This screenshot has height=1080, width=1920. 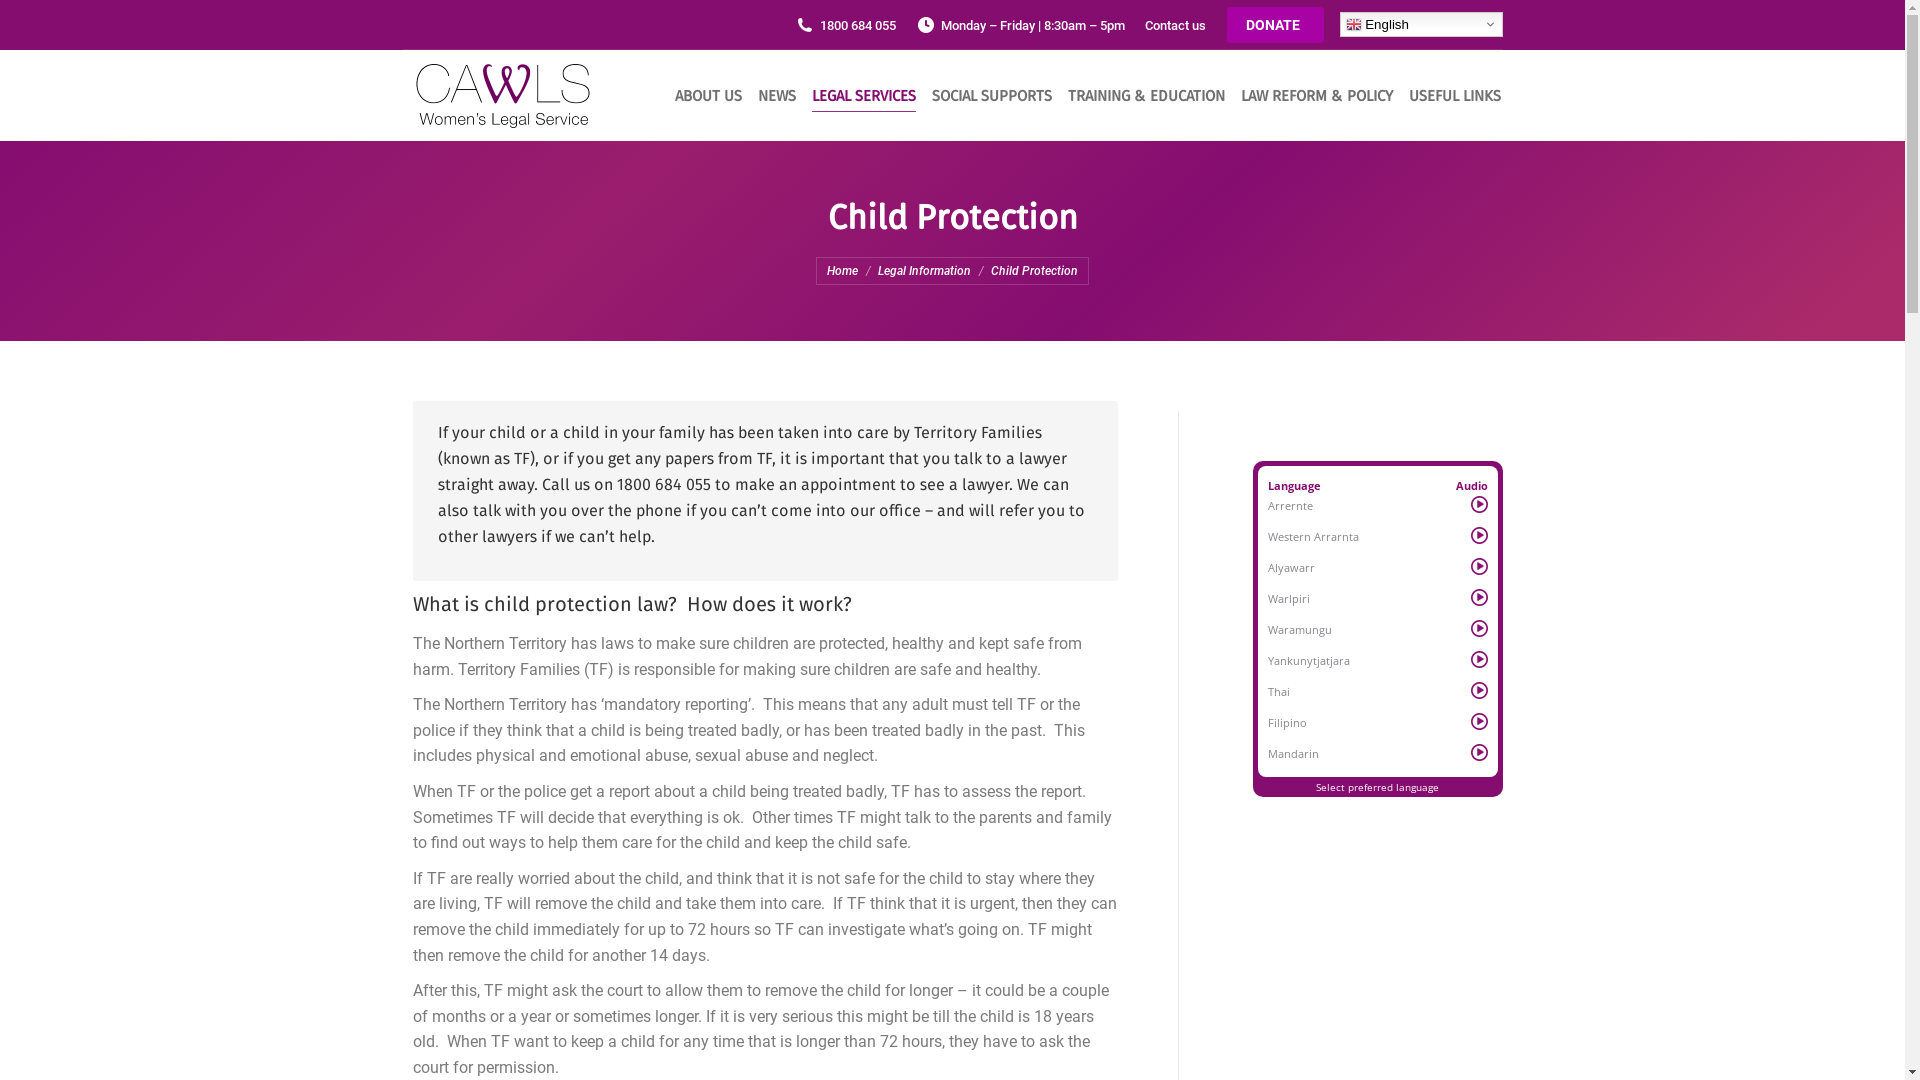 What do you see at coordinates (1294, 754) in the screenshot?
I see `Mandarin` at bounding box center [1294, 754].